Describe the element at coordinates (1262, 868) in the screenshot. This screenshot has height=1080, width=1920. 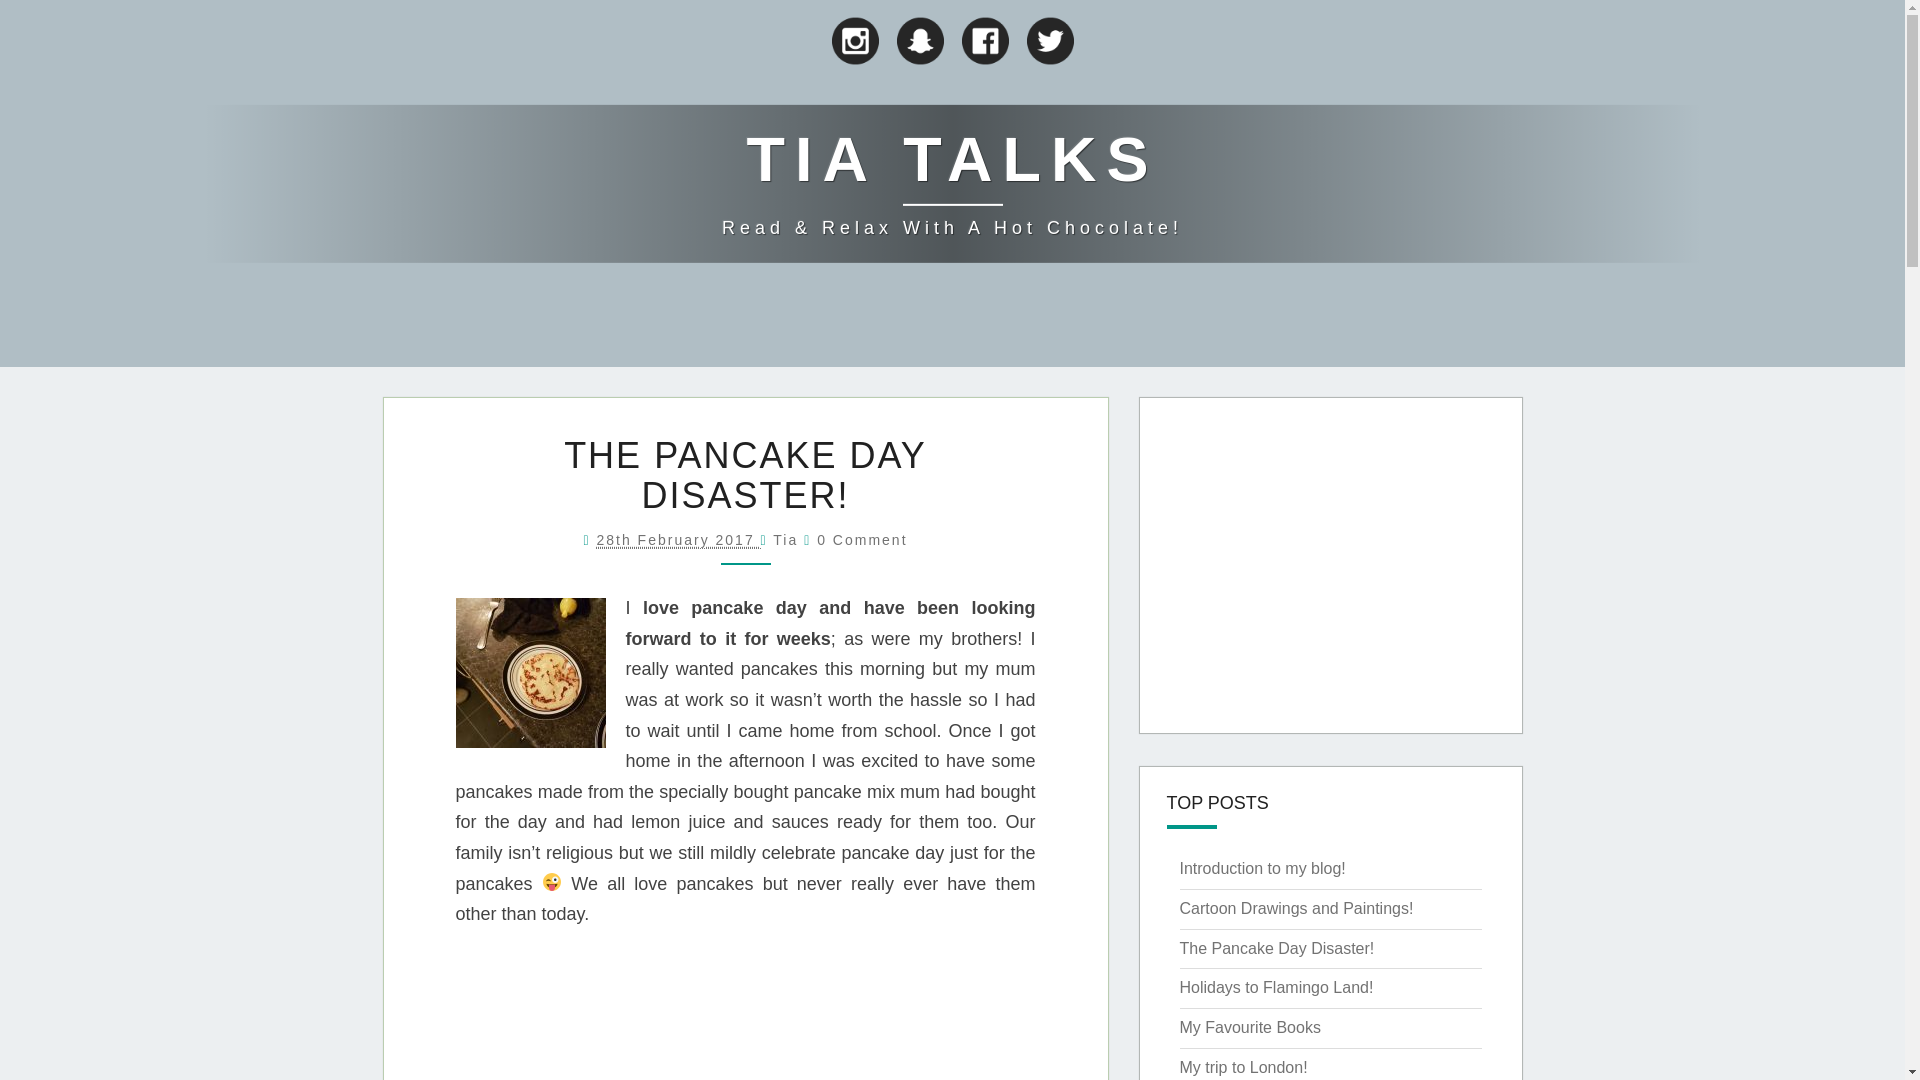
I see `Introduction to my blog!` at that location.